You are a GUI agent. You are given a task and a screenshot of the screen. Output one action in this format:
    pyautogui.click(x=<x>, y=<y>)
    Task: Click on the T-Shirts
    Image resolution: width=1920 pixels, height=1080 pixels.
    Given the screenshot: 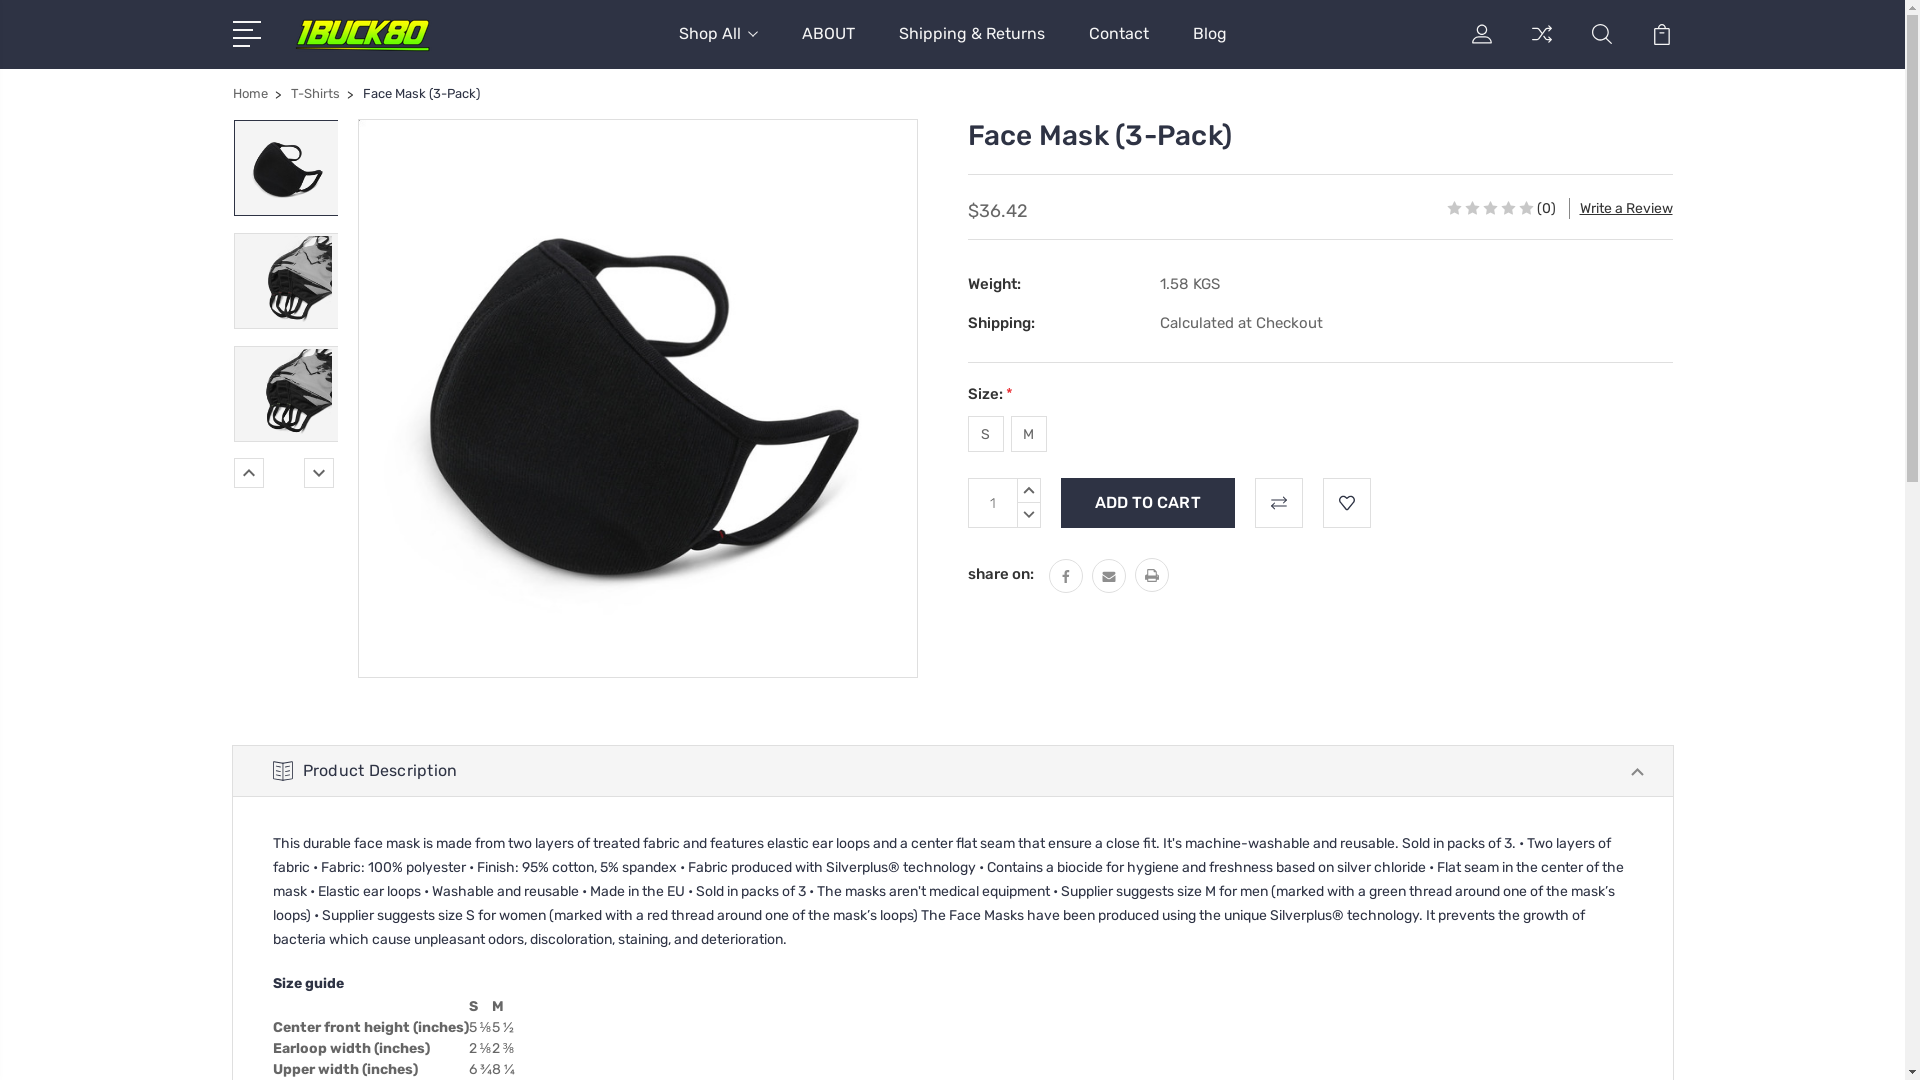 What is the action you would take?
    pyautogui.click(x=314, y=94)
    